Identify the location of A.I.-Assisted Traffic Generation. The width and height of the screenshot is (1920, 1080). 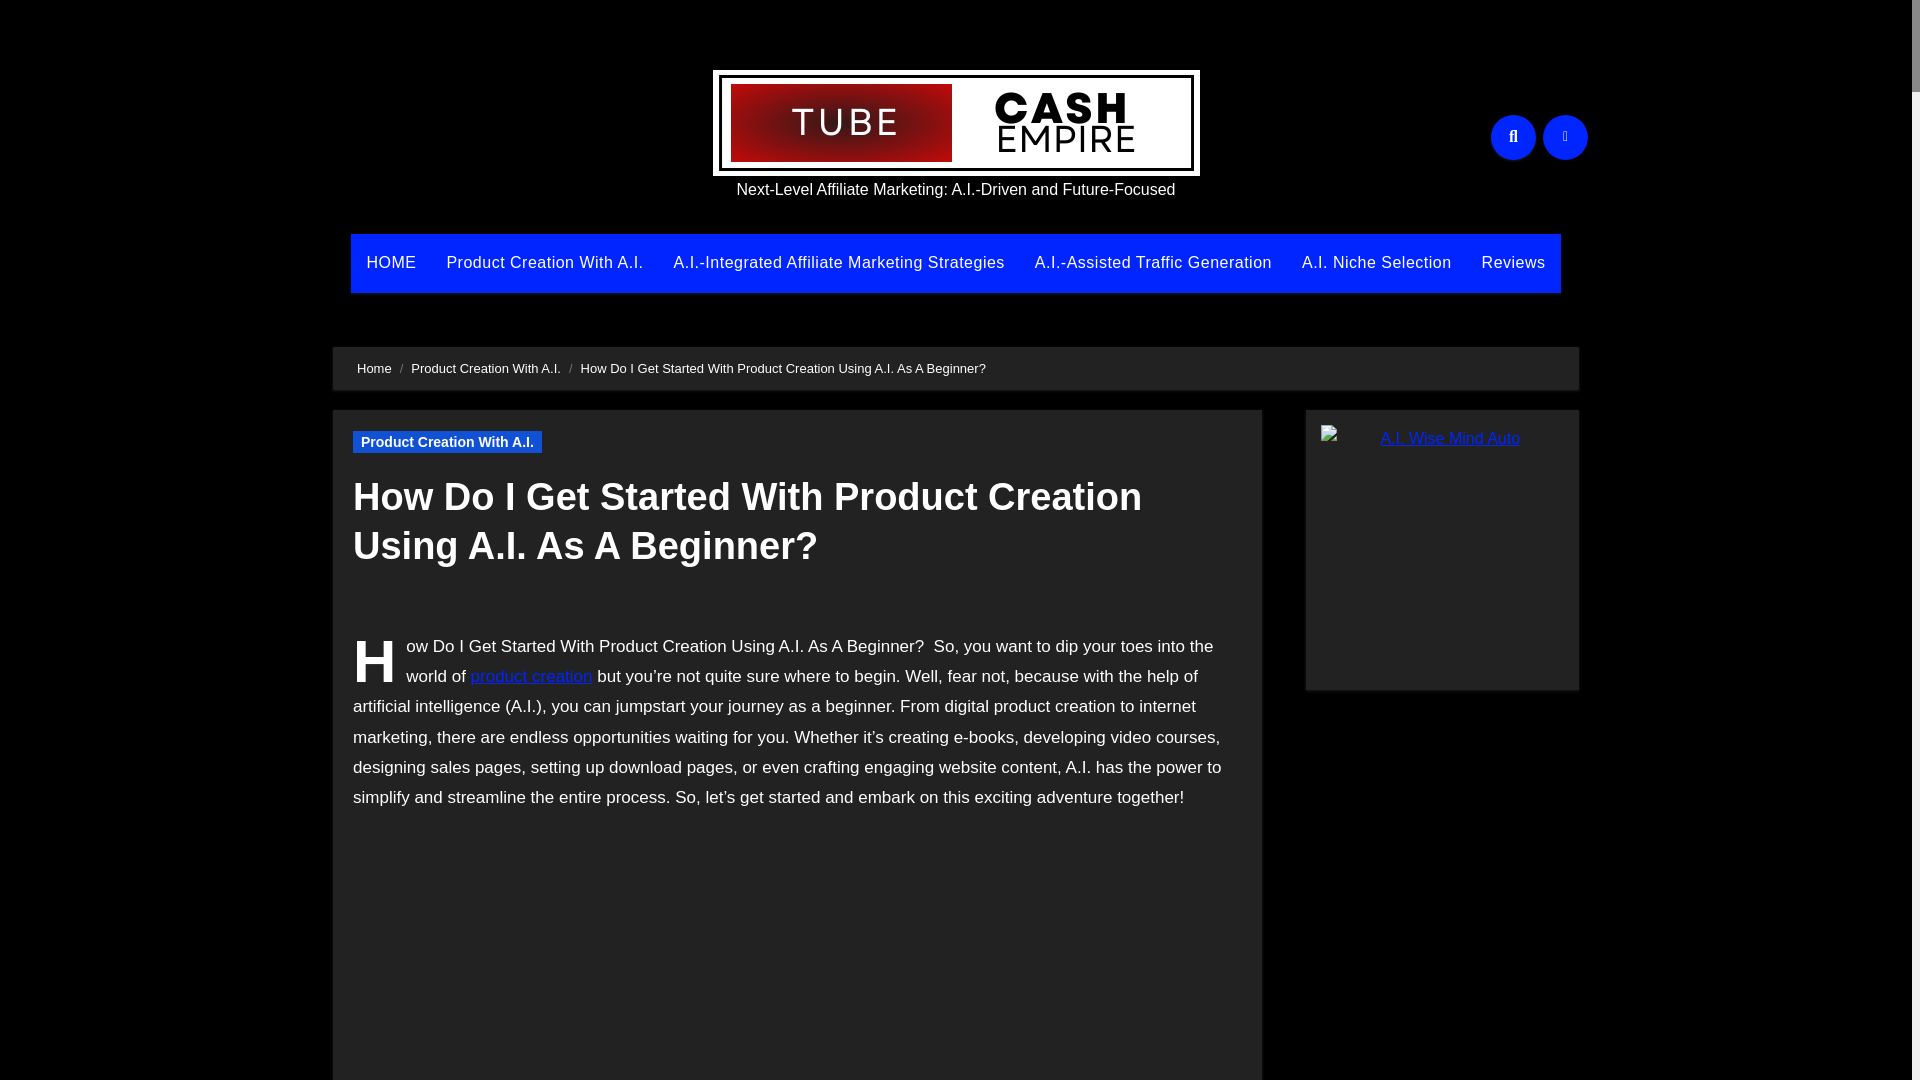
(1152, 262).